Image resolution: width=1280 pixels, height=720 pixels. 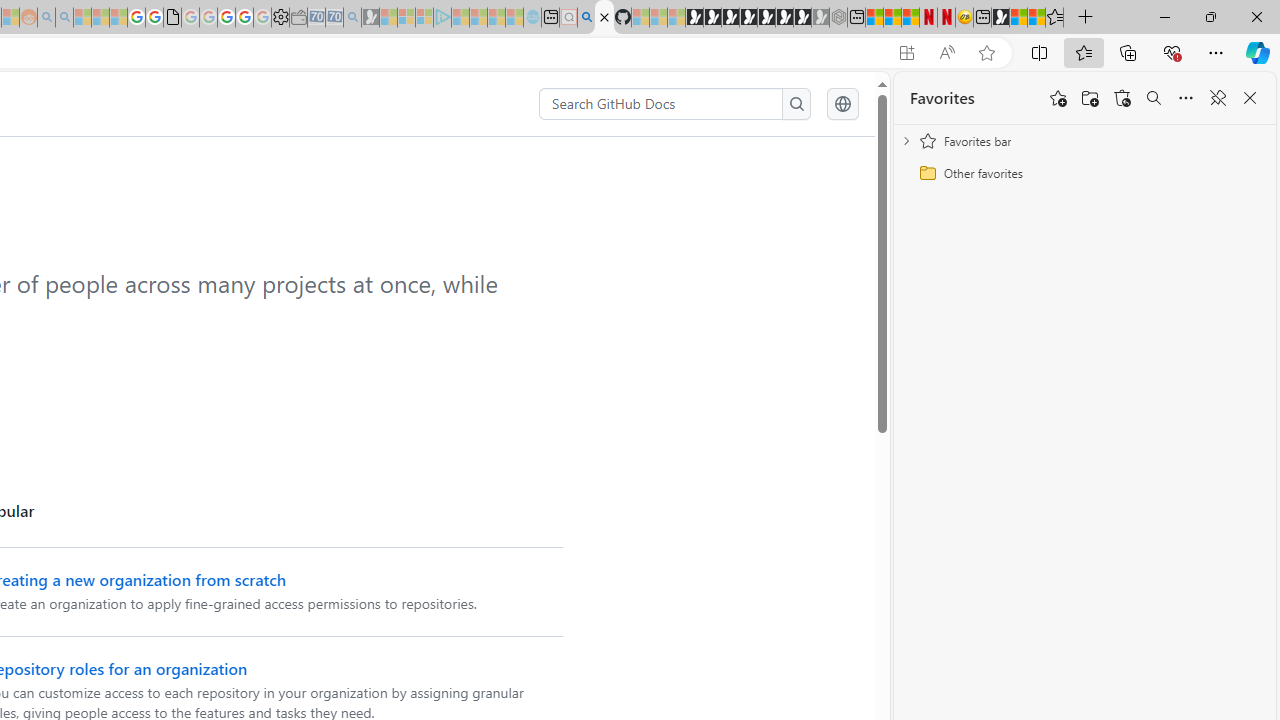 I want to click on github - Search, so click(x=586, y=18).